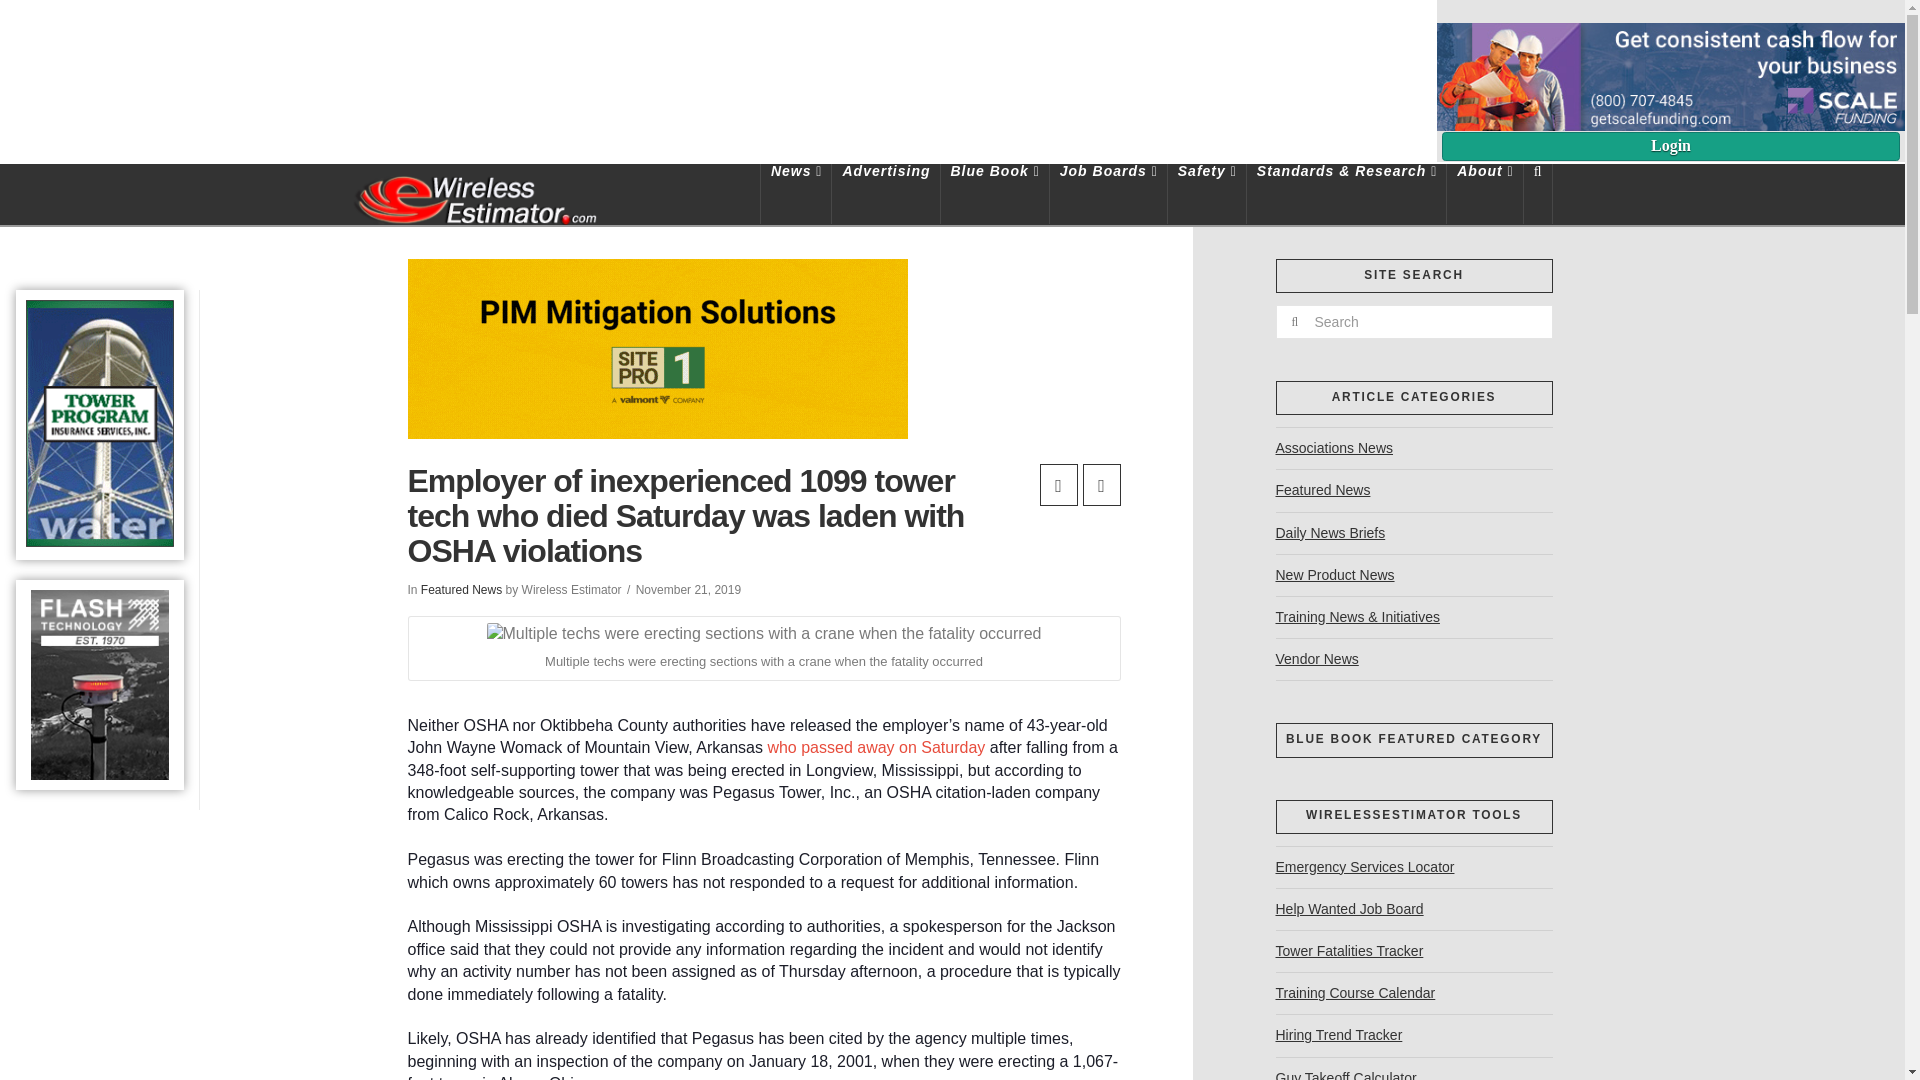 Image resolution: width=1920 pixels, height=1080 pixels. Describe the element at coordinates (474, 196) in the screenshot. I see `The web's leading wireless construction portal` at that location.